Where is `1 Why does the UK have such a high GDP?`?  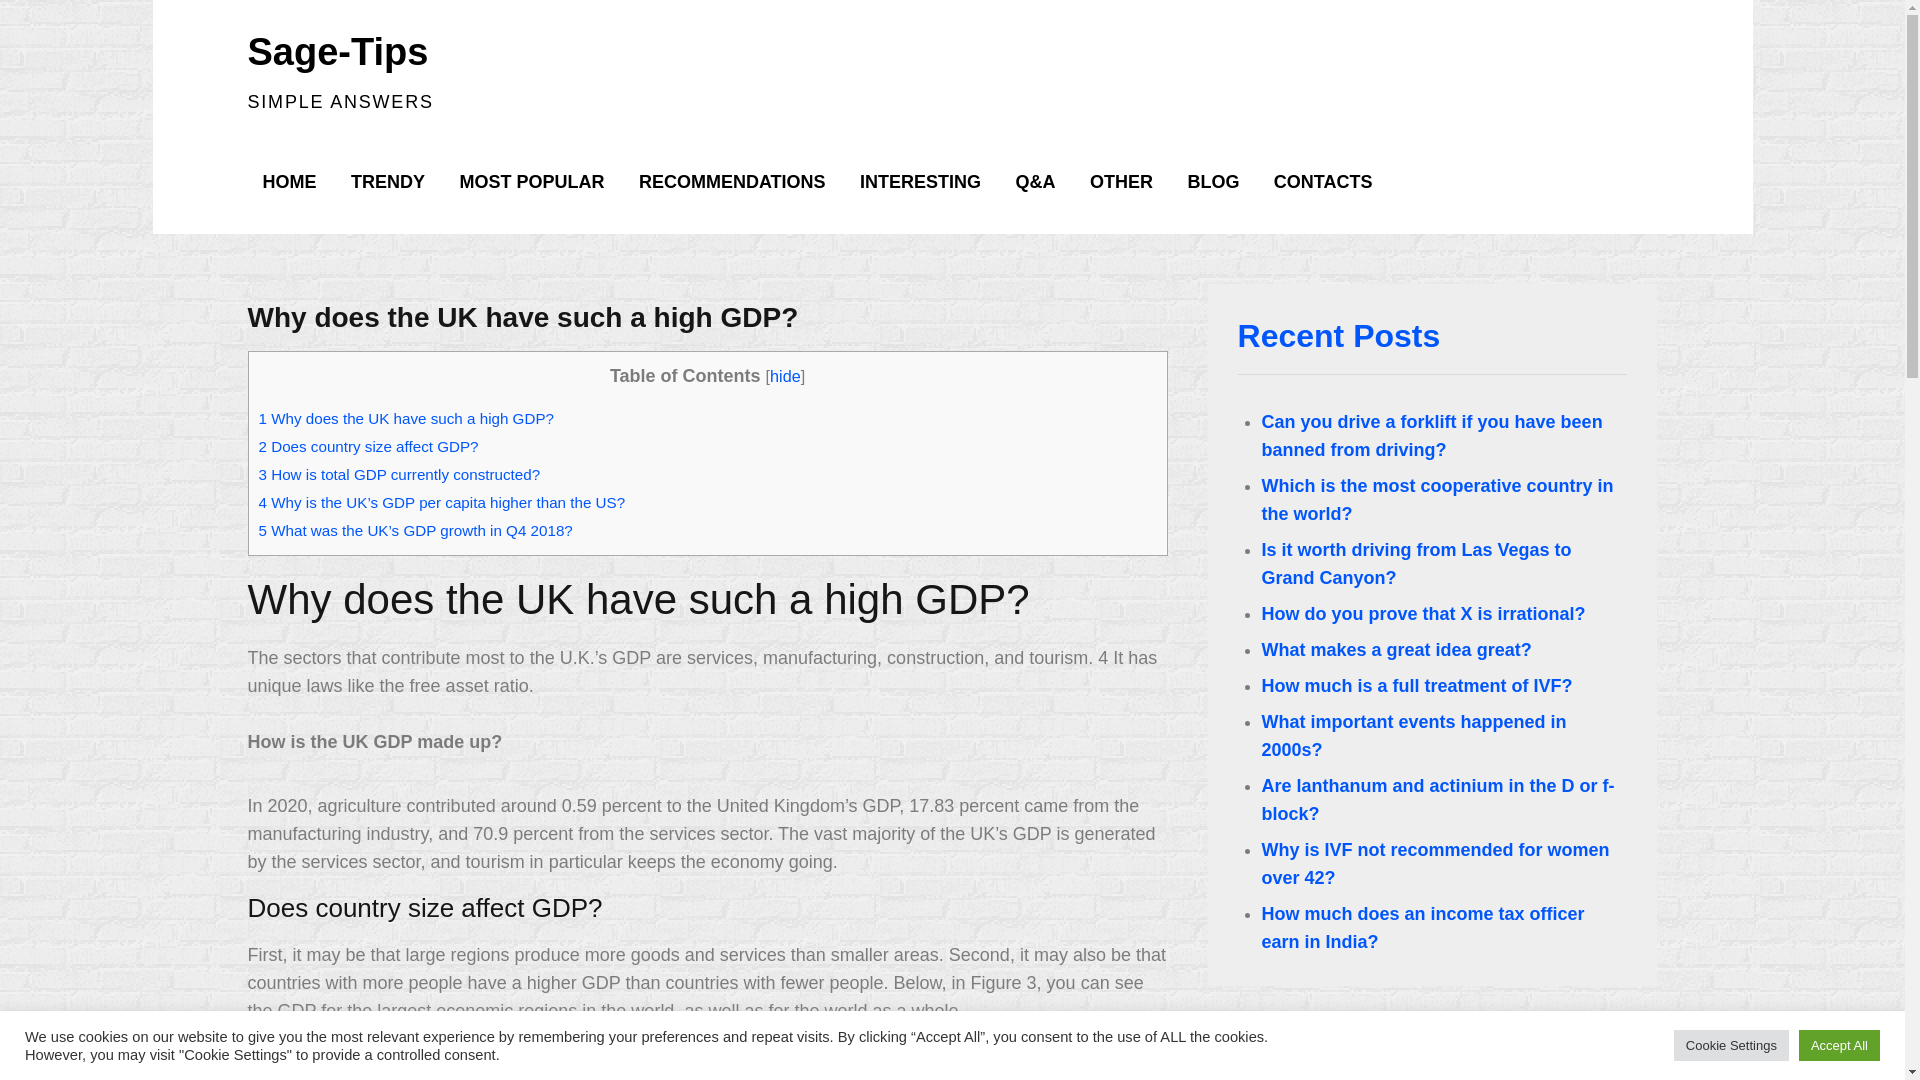 1 Why does the UK have such a high GDP? is located at coordinates (404, 418).